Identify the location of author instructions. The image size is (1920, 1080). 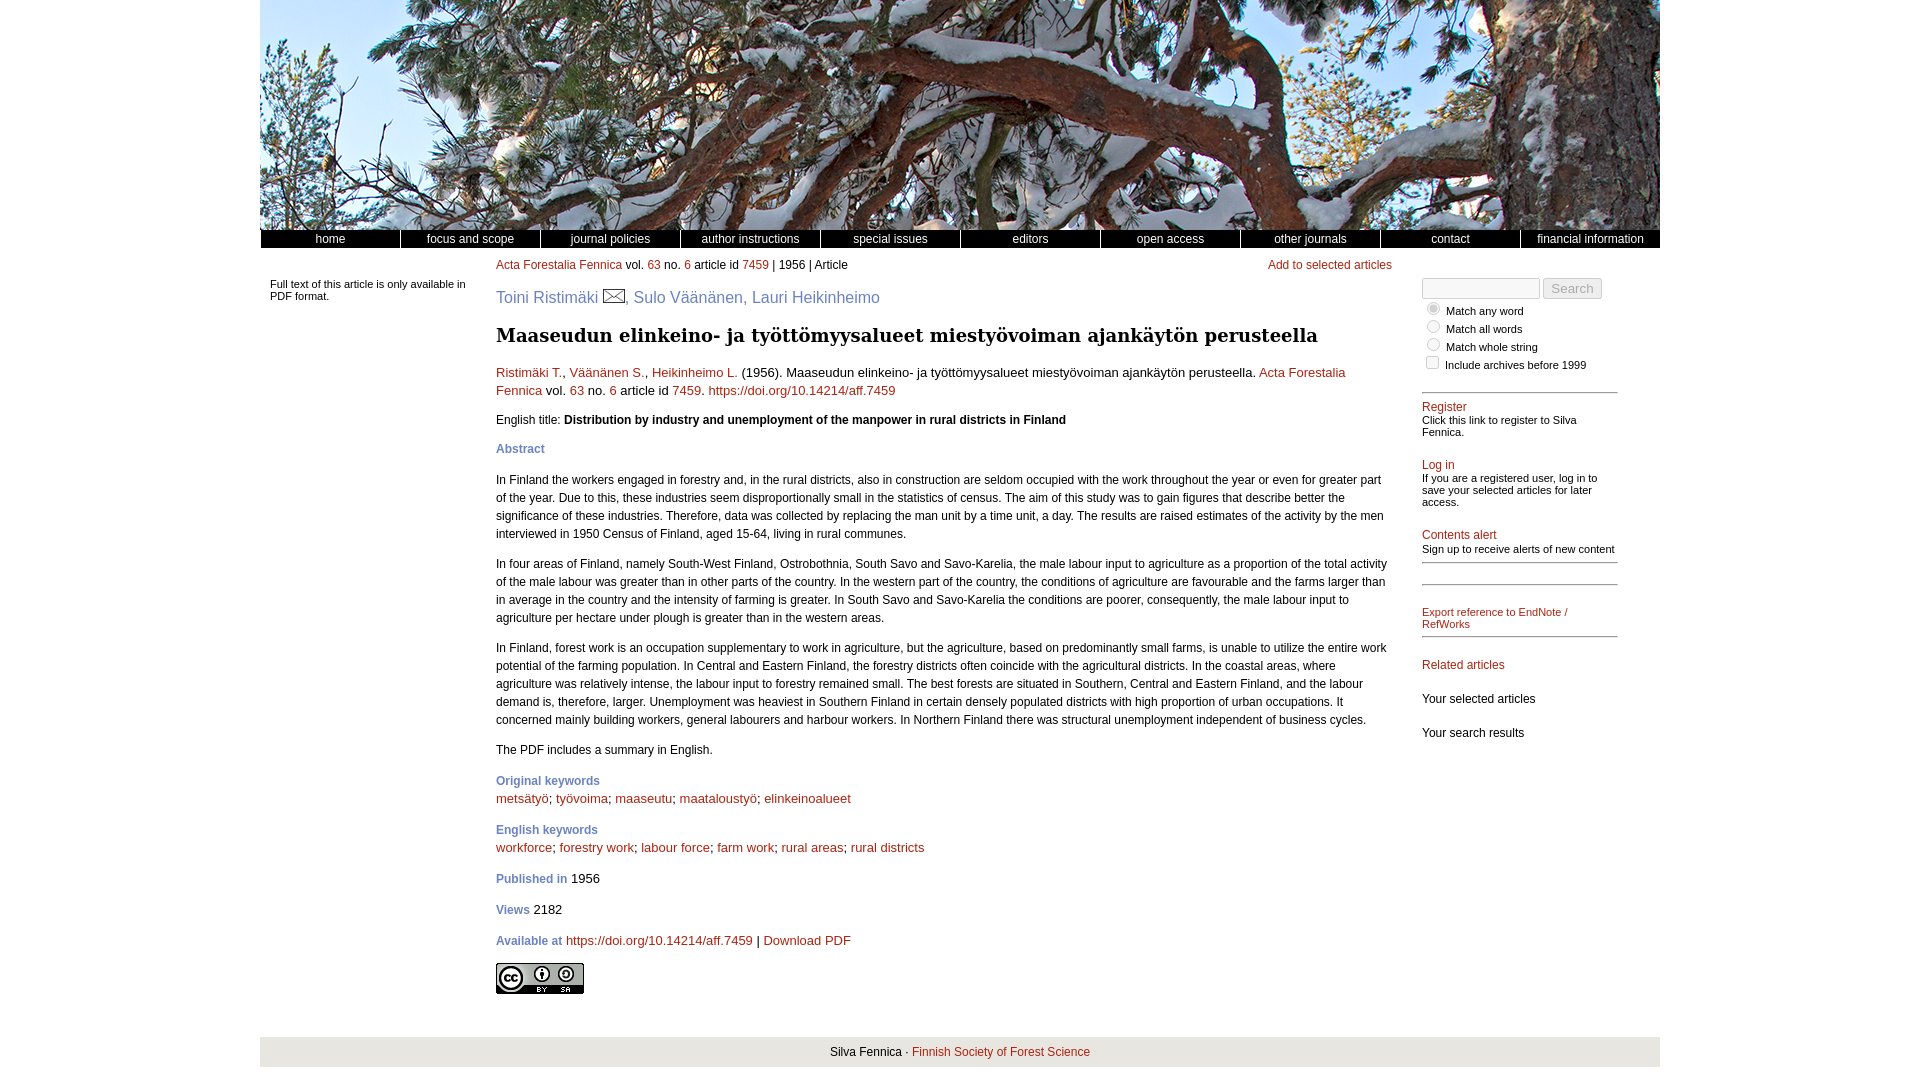
(749, 239).